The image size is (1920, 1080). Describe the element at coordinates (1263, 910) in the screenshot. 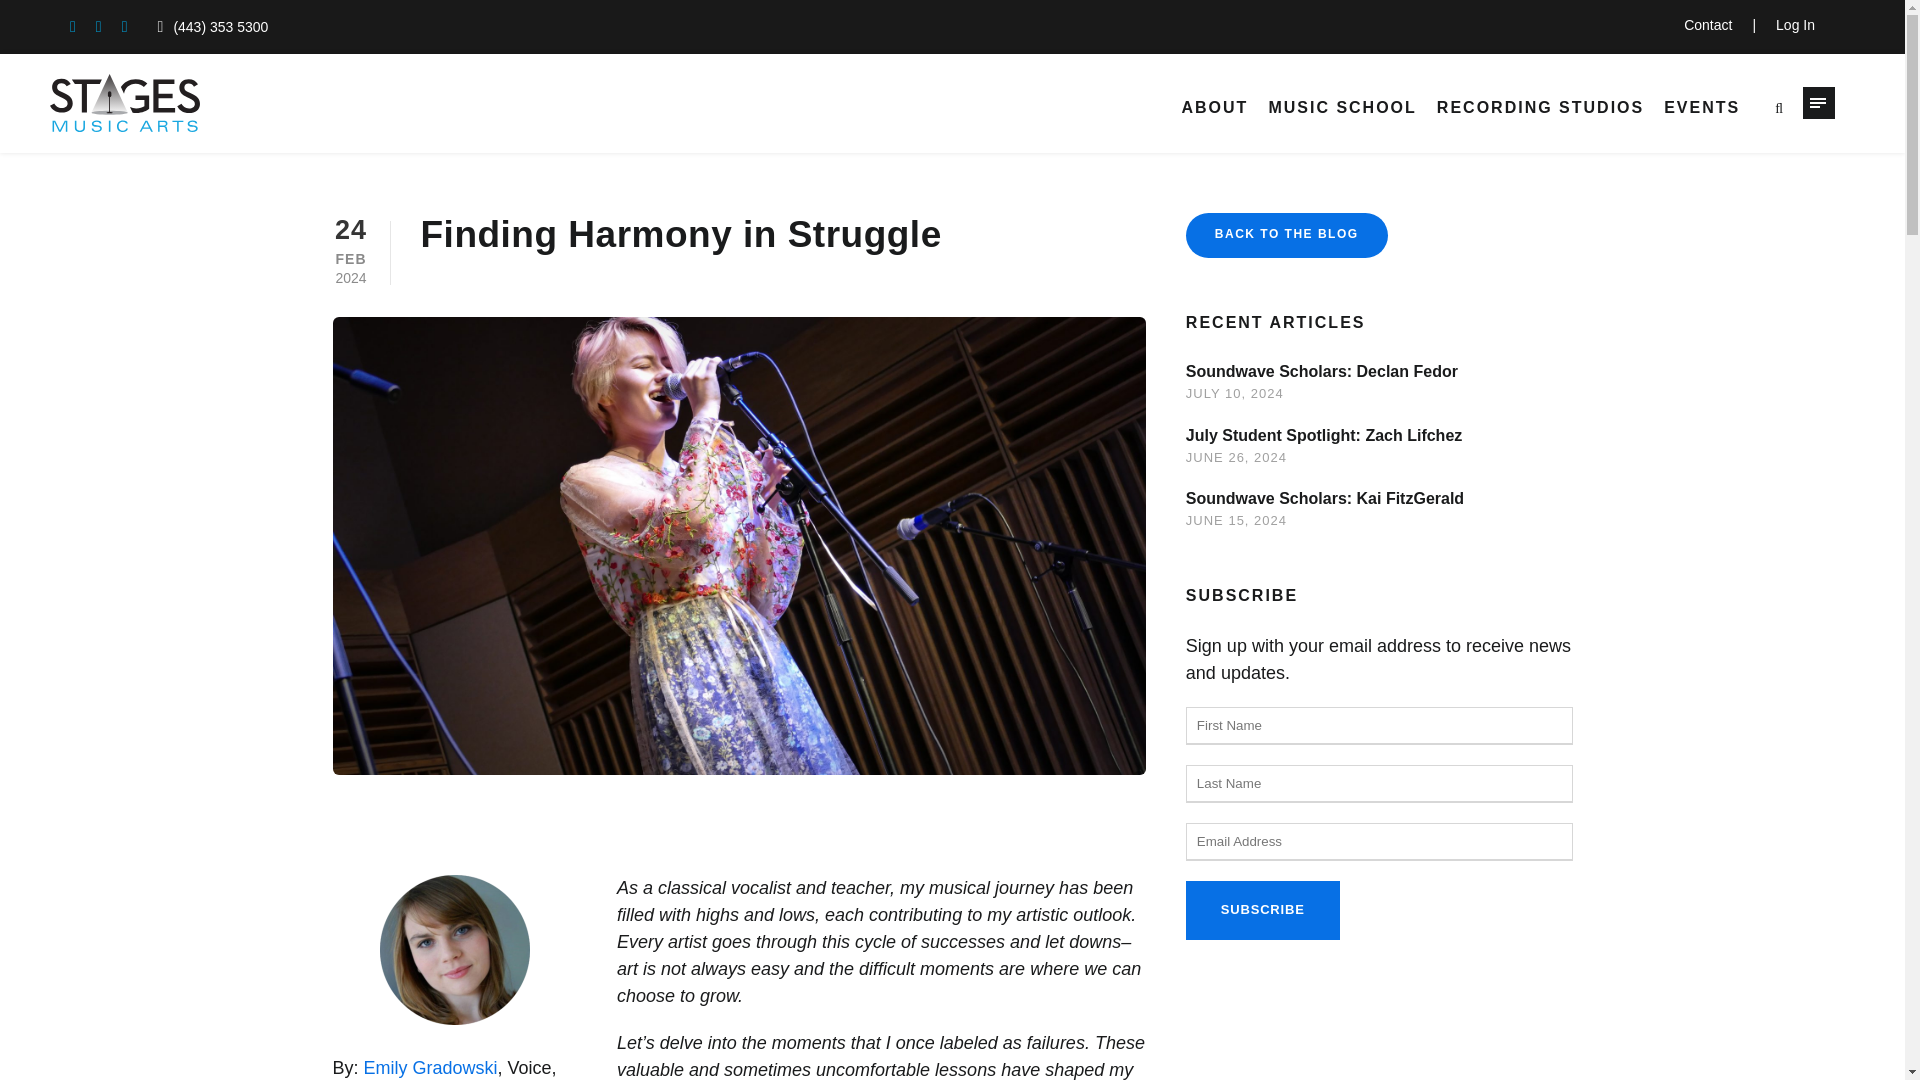

I see `Subscribe` at that location.